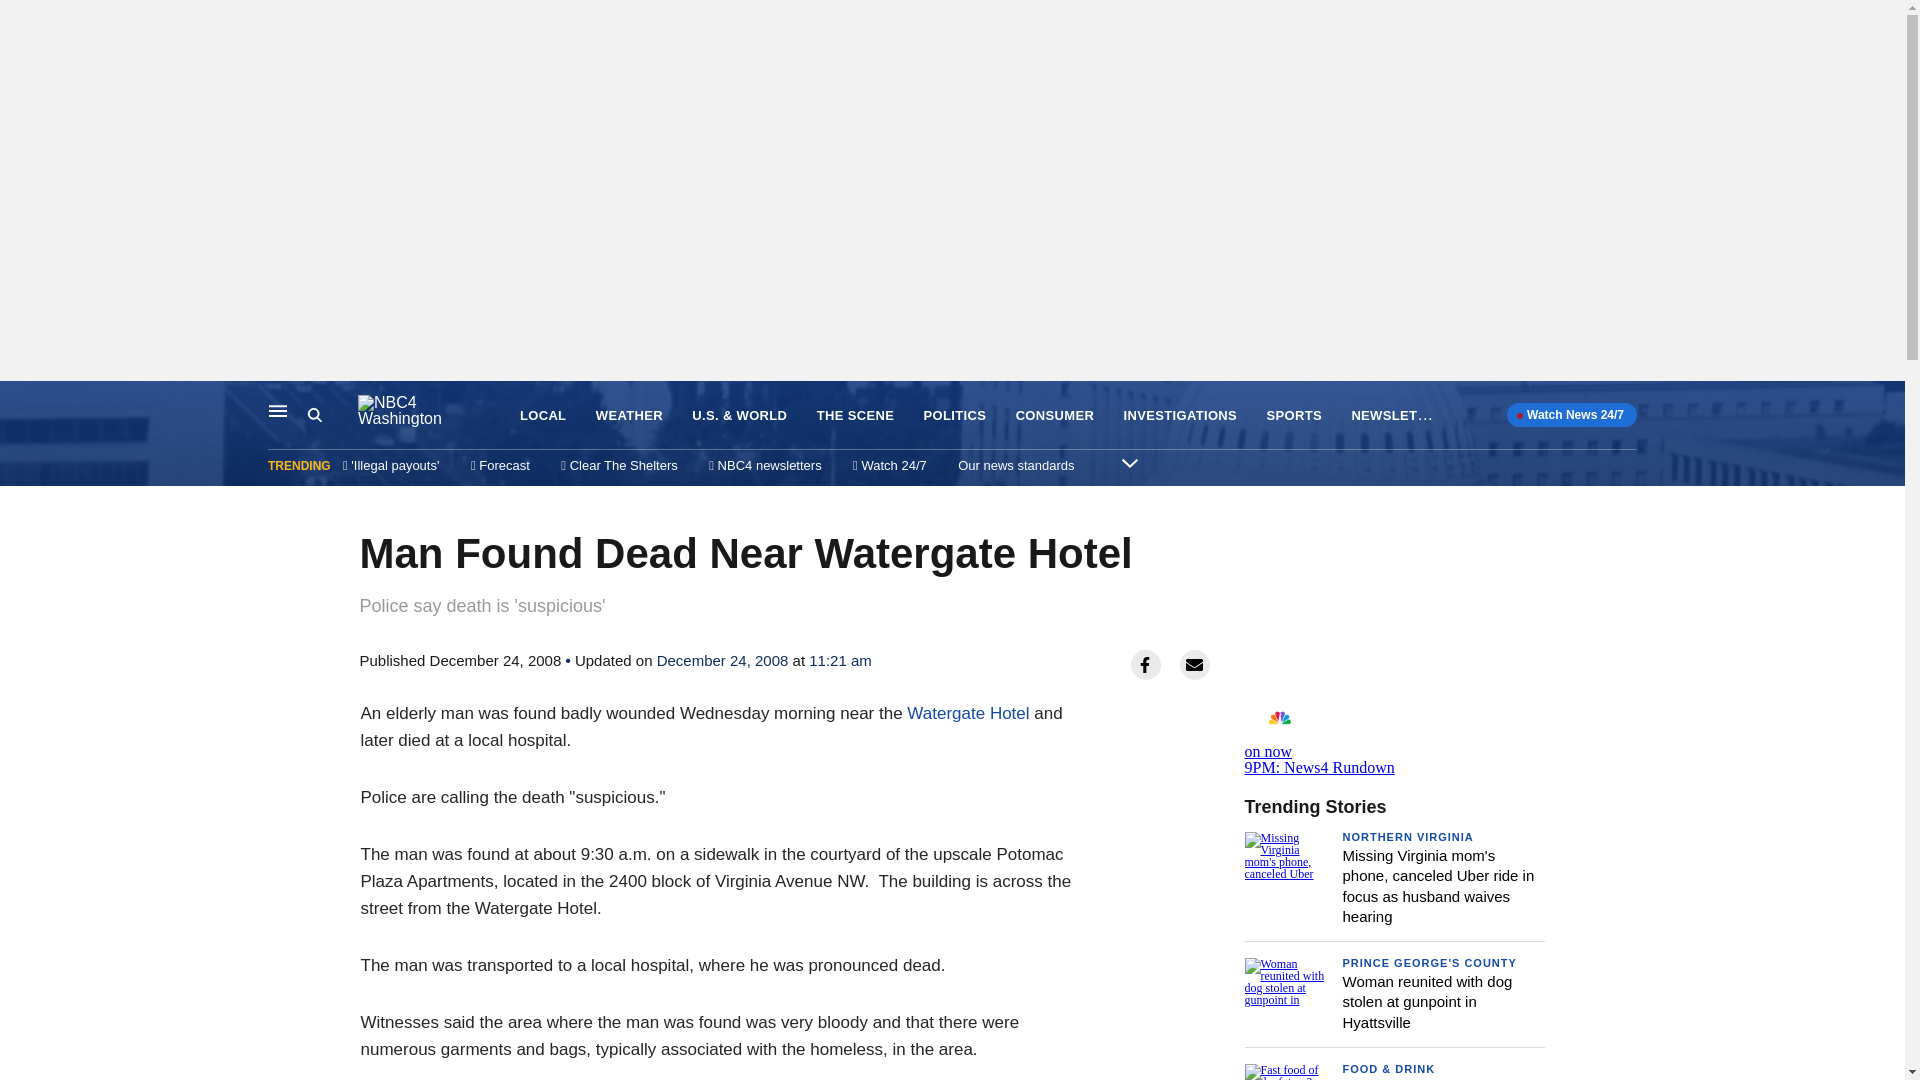 The height and width of the screenshot is (1080, 1920). What do you see at coordinates (21, 402) in the screenshot?
I see `Skip to content` at bounding box center [21, 402].